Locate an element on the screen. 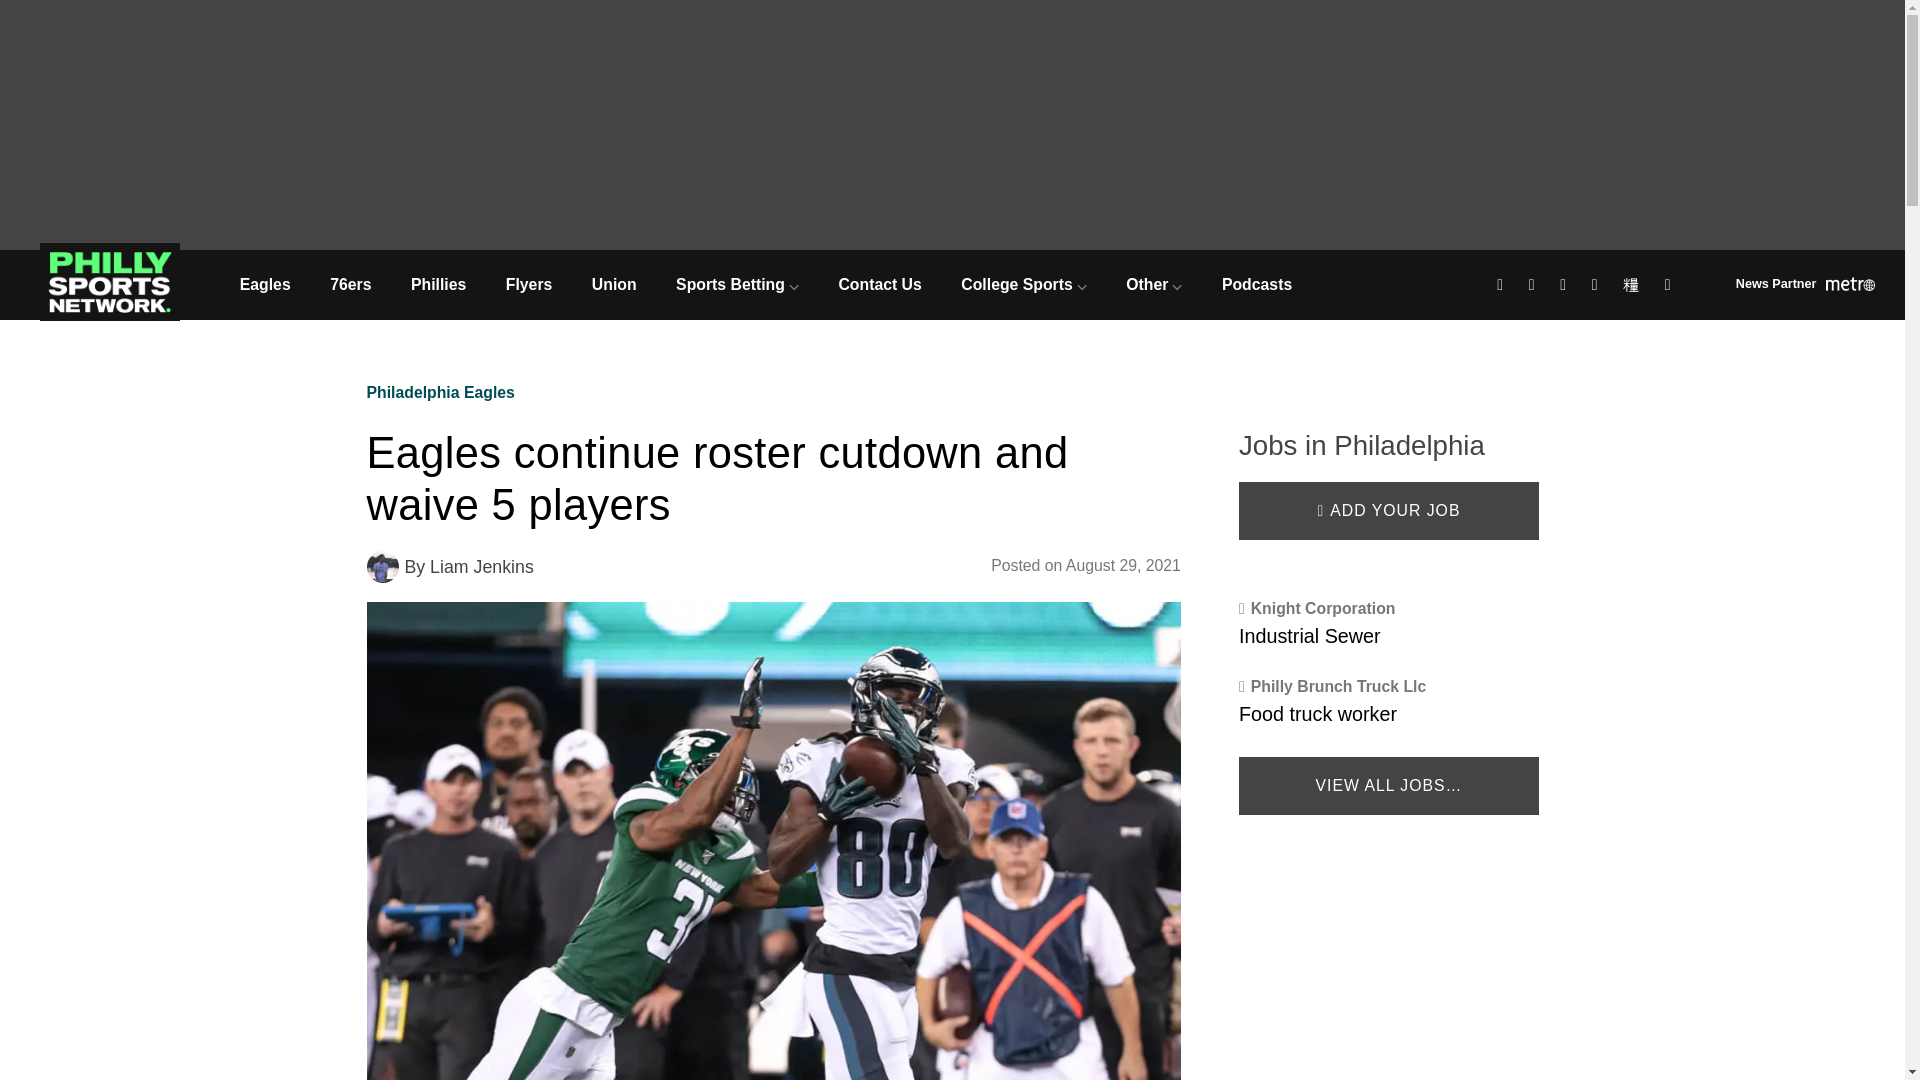  Sports Betting is located at coordinates (736, 284).